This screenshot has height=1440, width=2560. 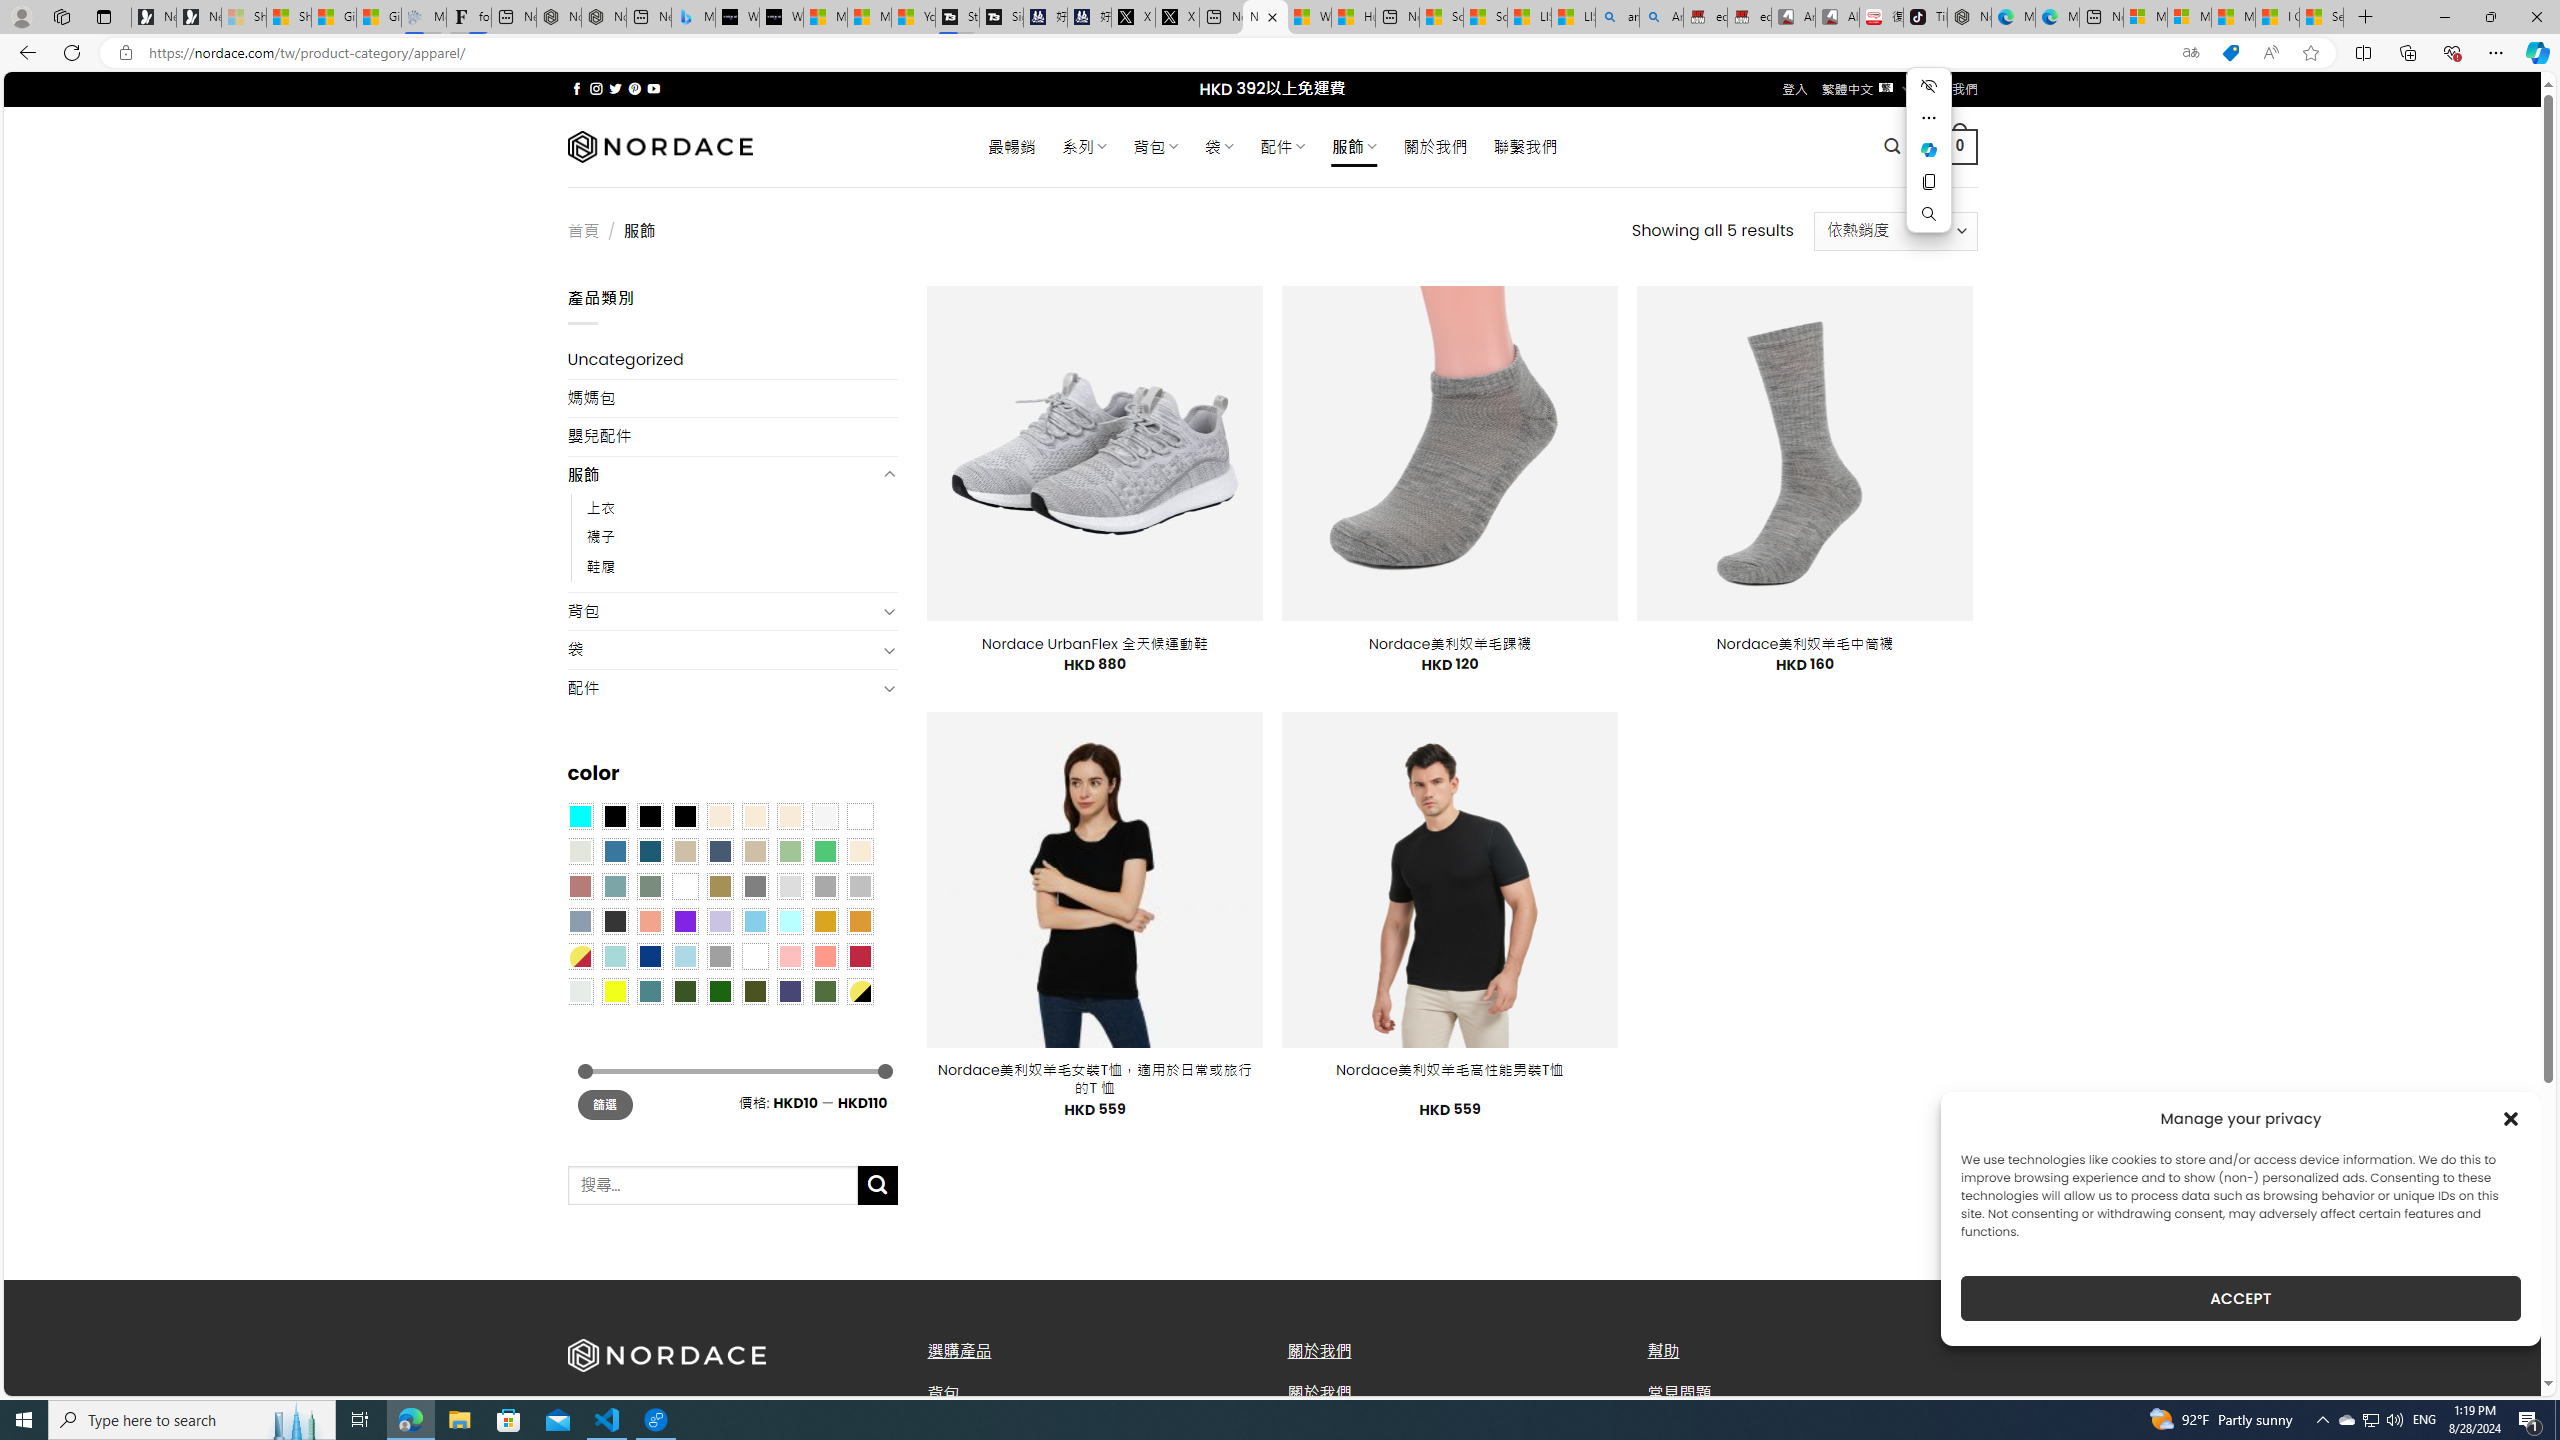 What do you see at coordinates (104, 16) in the screenshot?
I see `Tab actions menu` at bounding box center [104, 16].